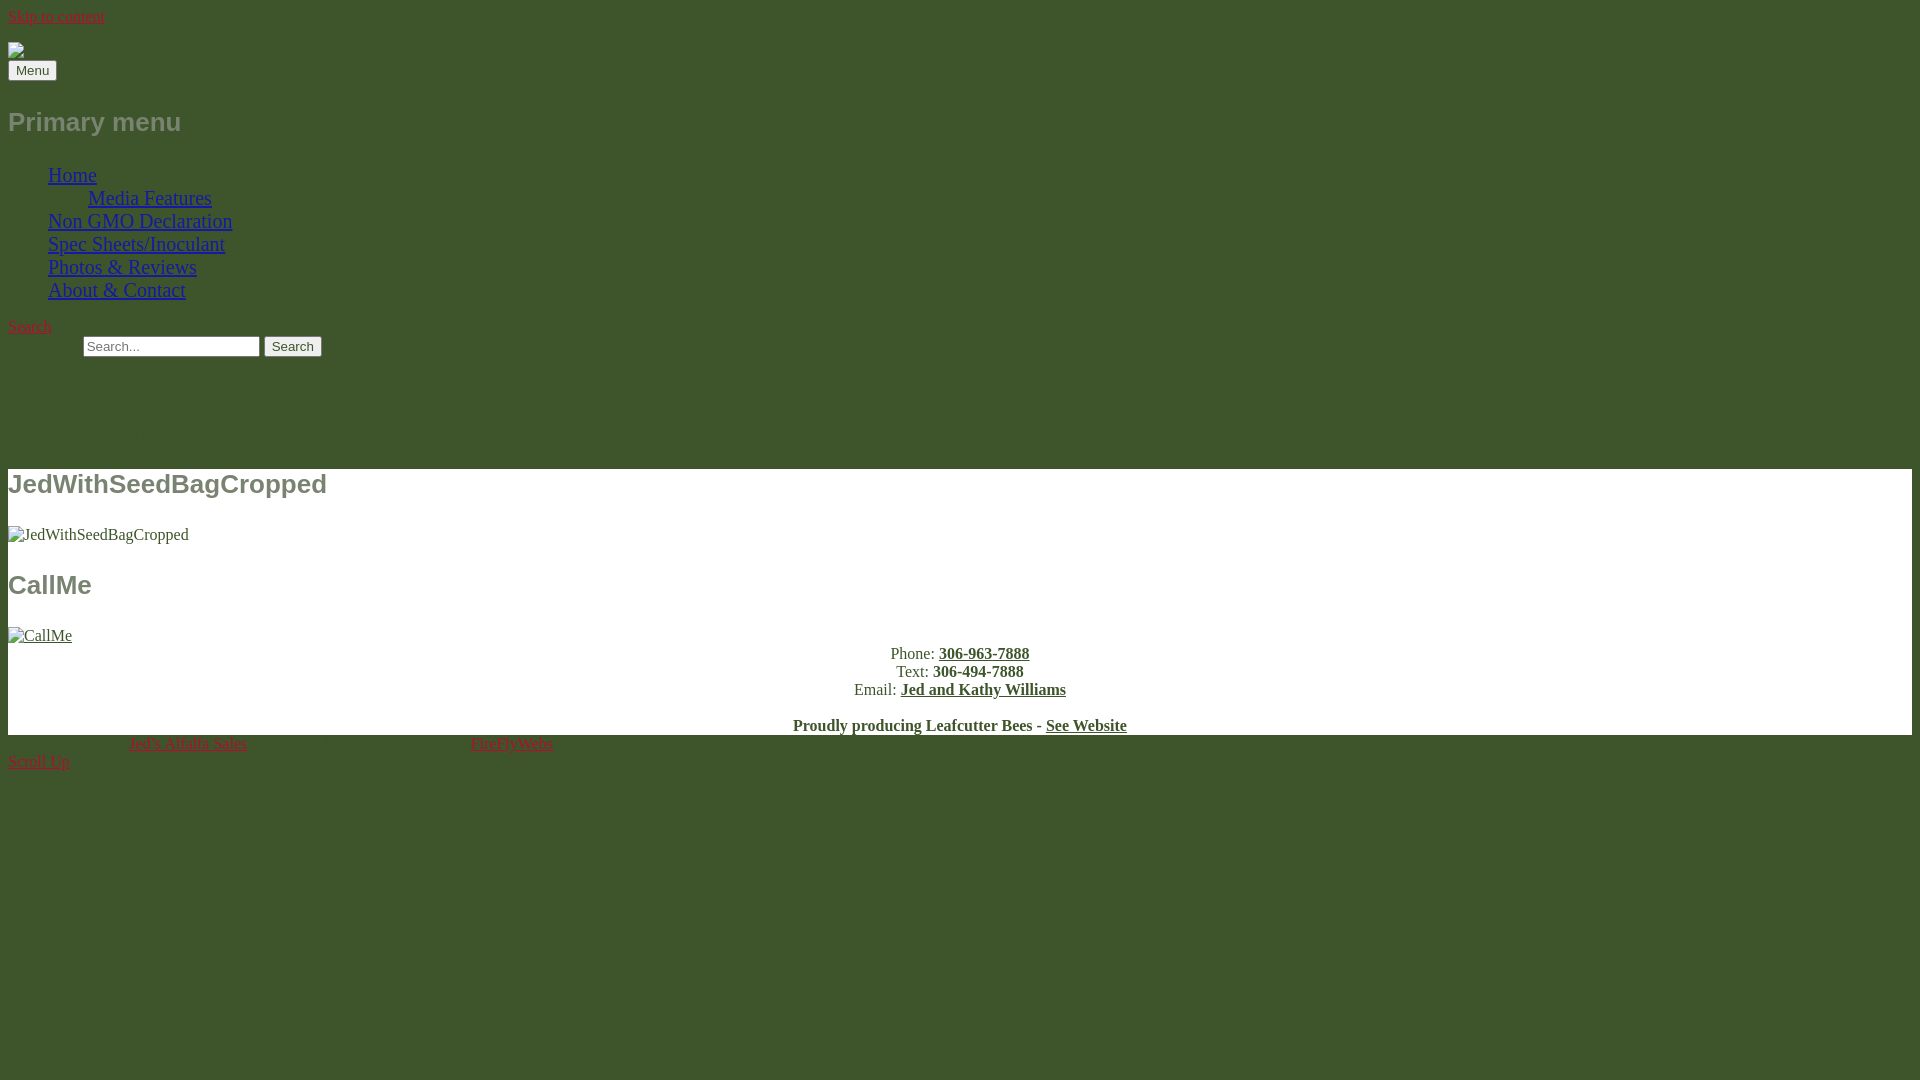 The height and width of the screenshot is (1080, 1920). I want to click on FireFlyWebs, so click(512, 744).